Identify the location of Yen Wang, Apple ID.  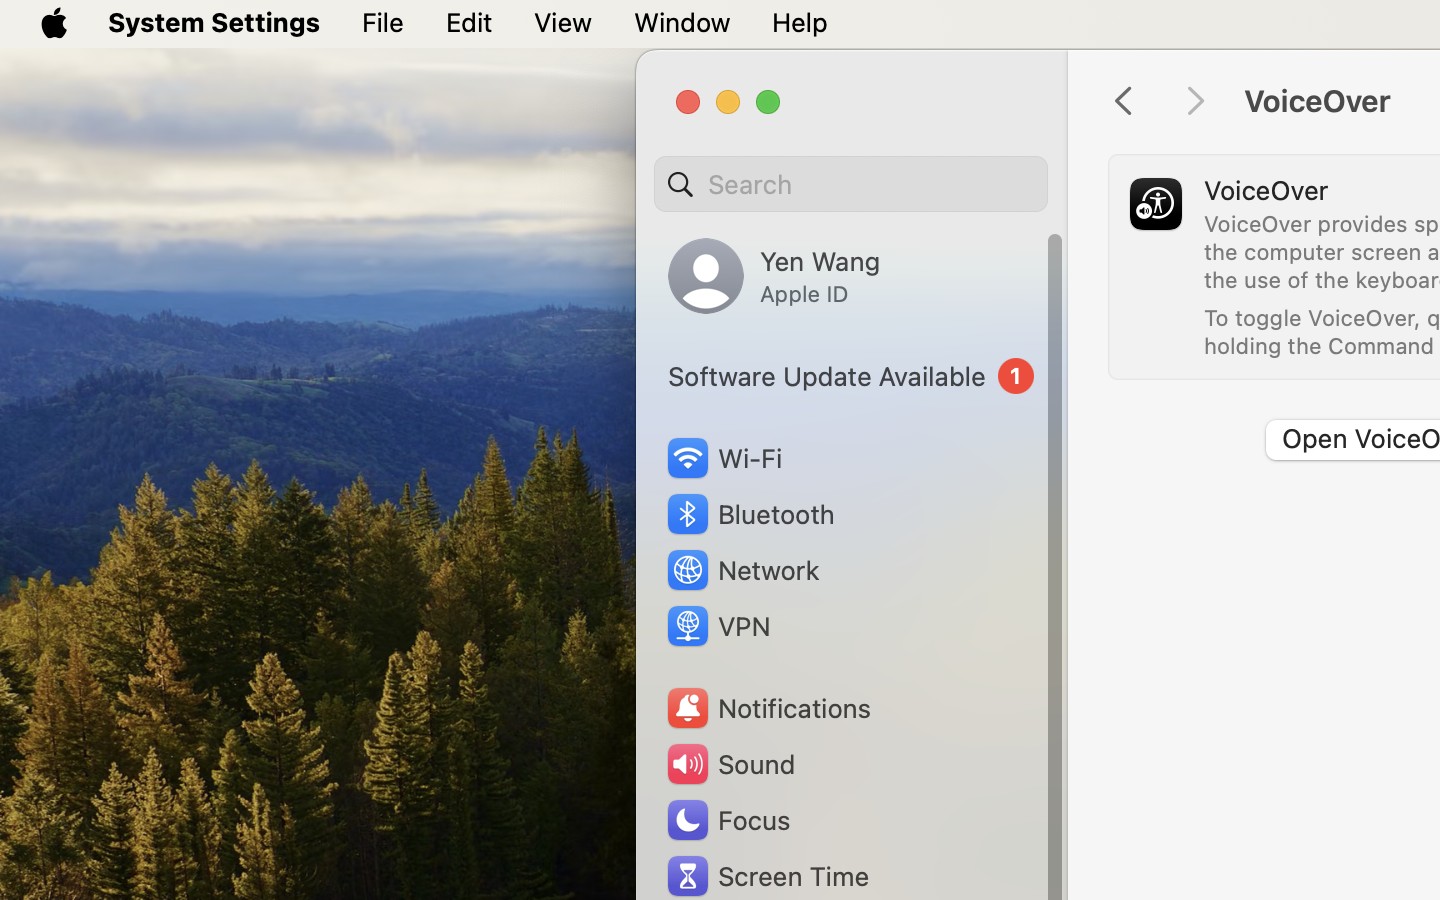
(774, 276).